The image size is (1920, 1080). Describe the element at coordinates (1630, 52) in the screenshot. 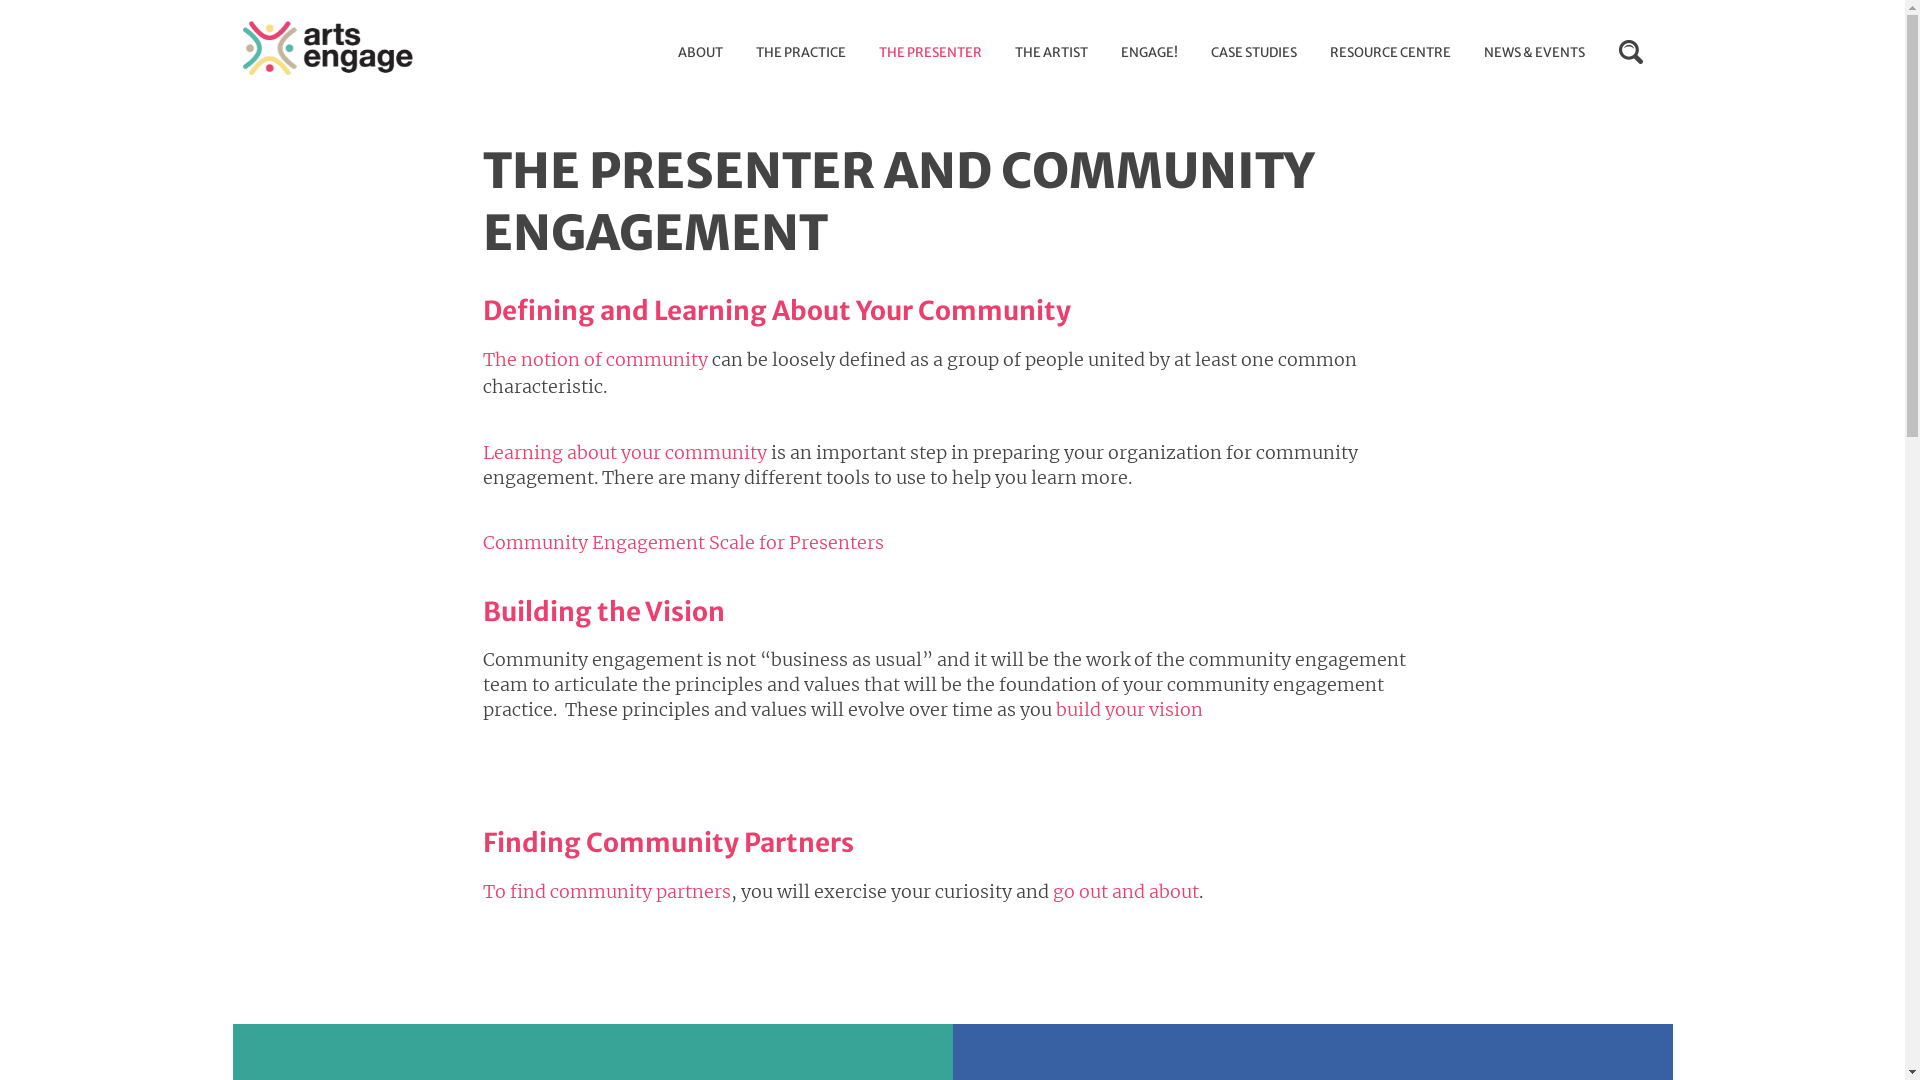

I see `SEARCH` at that location.